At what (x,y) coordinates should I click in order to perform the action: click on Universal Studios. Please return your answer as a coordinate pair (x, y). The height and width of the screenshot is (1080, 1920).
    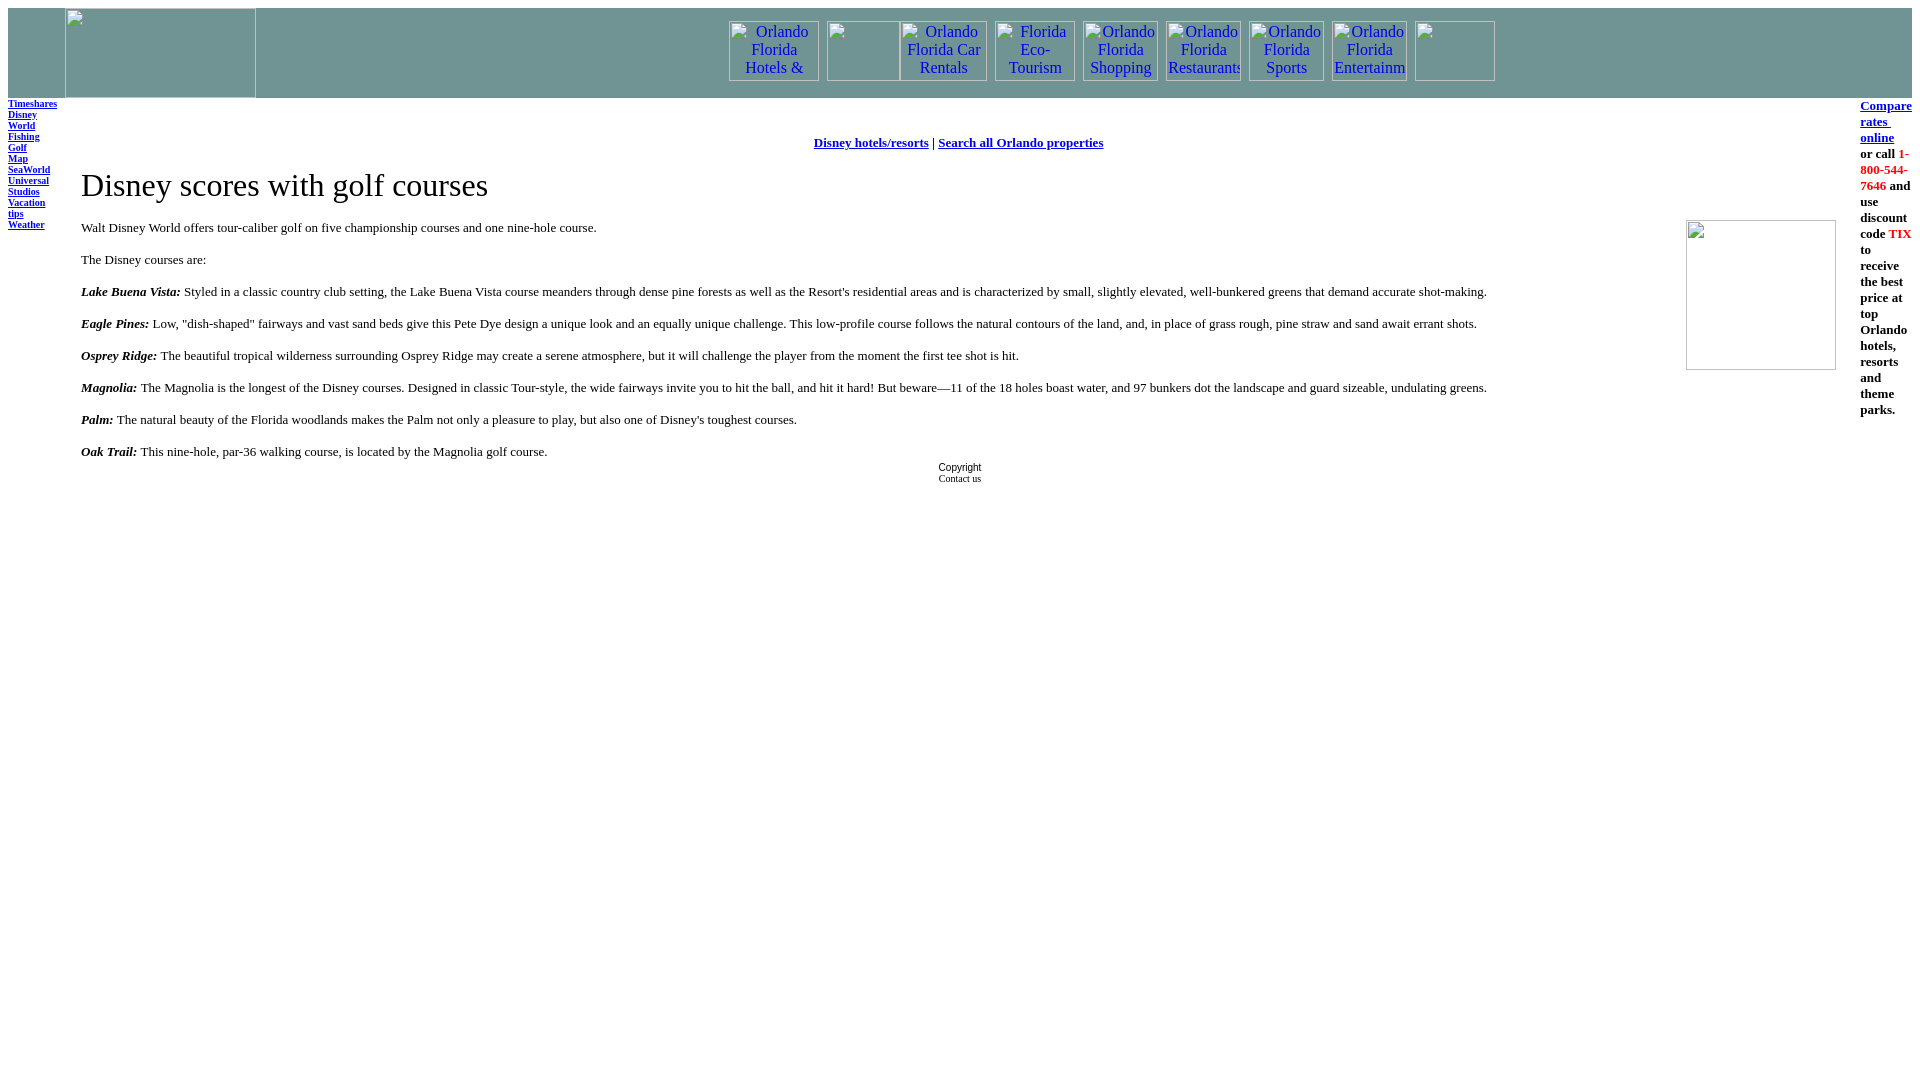
    Looking at the image, I should click on (30, 191).